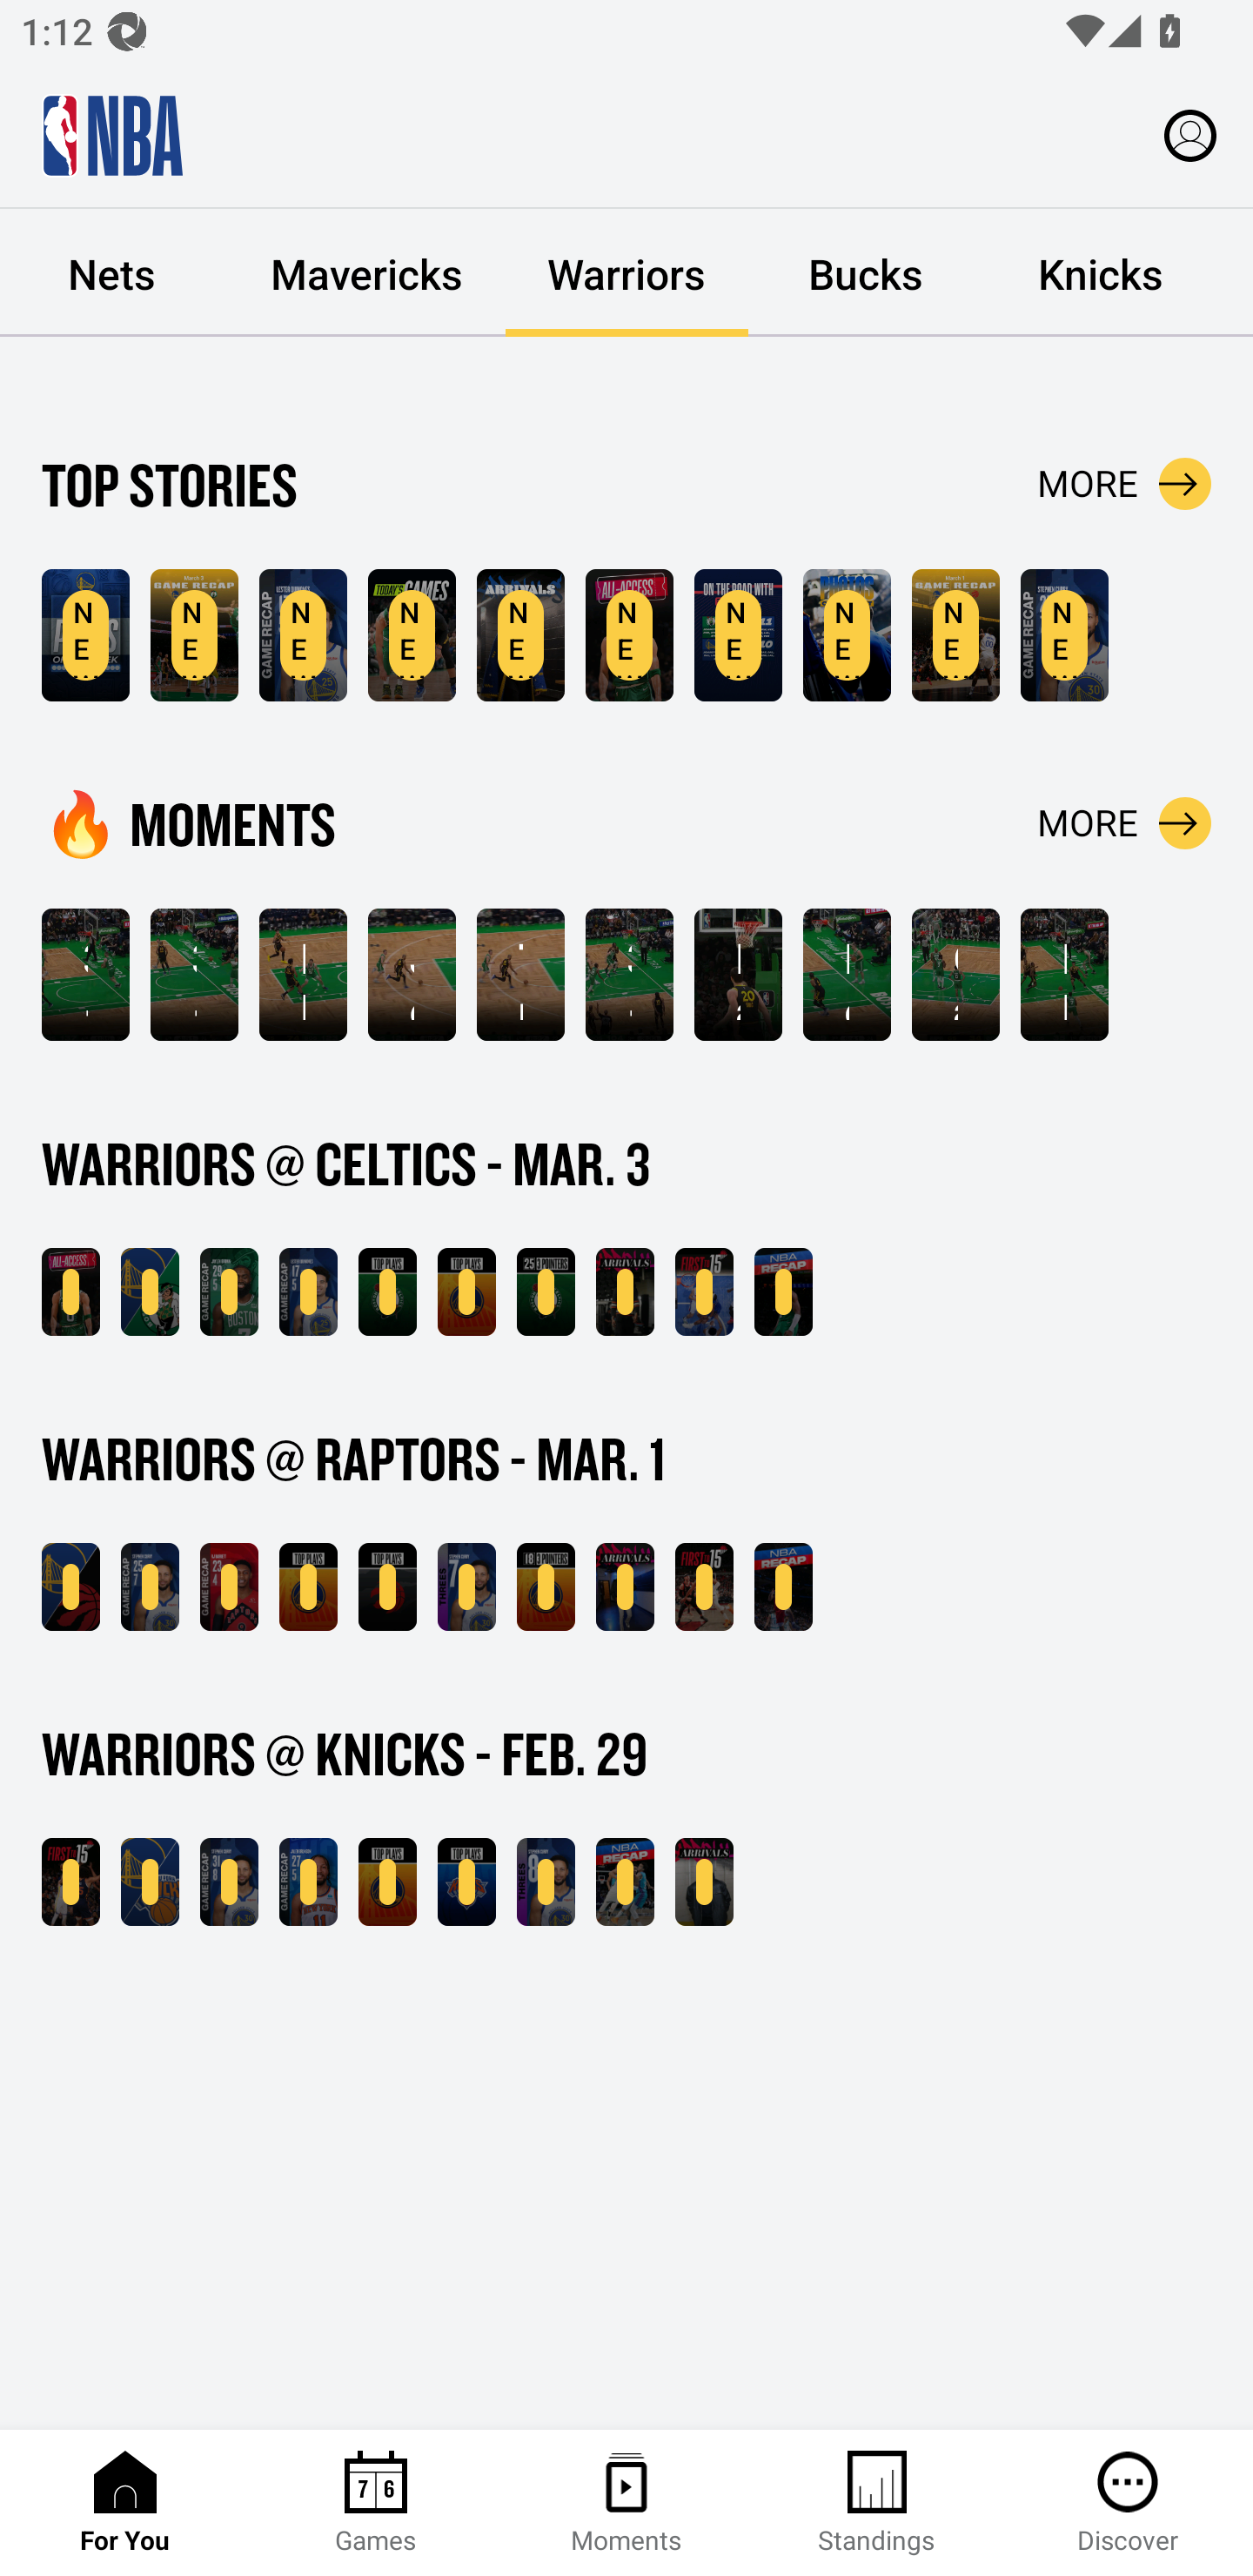  I want to click on Dario Saric with the And-1, so click(738, 975).